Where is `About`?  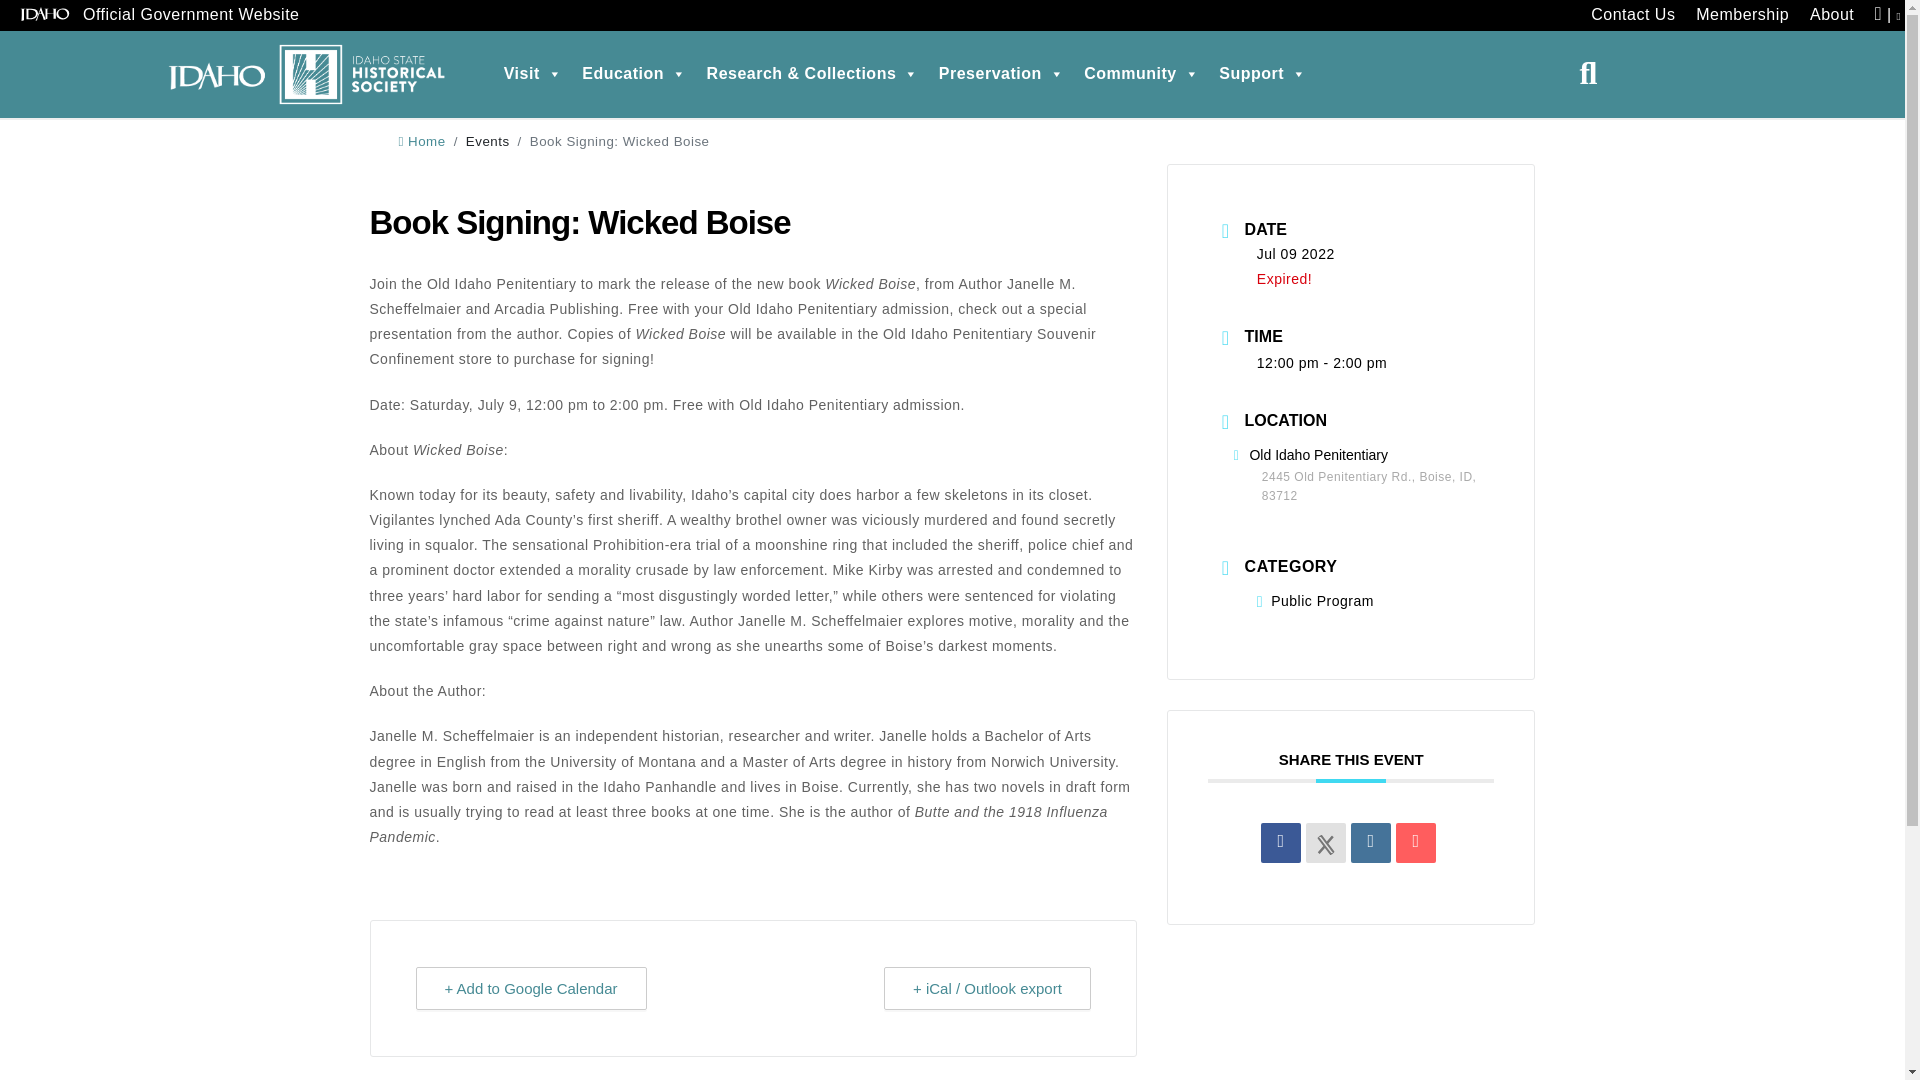 About is located at coordinates (1832, 16).